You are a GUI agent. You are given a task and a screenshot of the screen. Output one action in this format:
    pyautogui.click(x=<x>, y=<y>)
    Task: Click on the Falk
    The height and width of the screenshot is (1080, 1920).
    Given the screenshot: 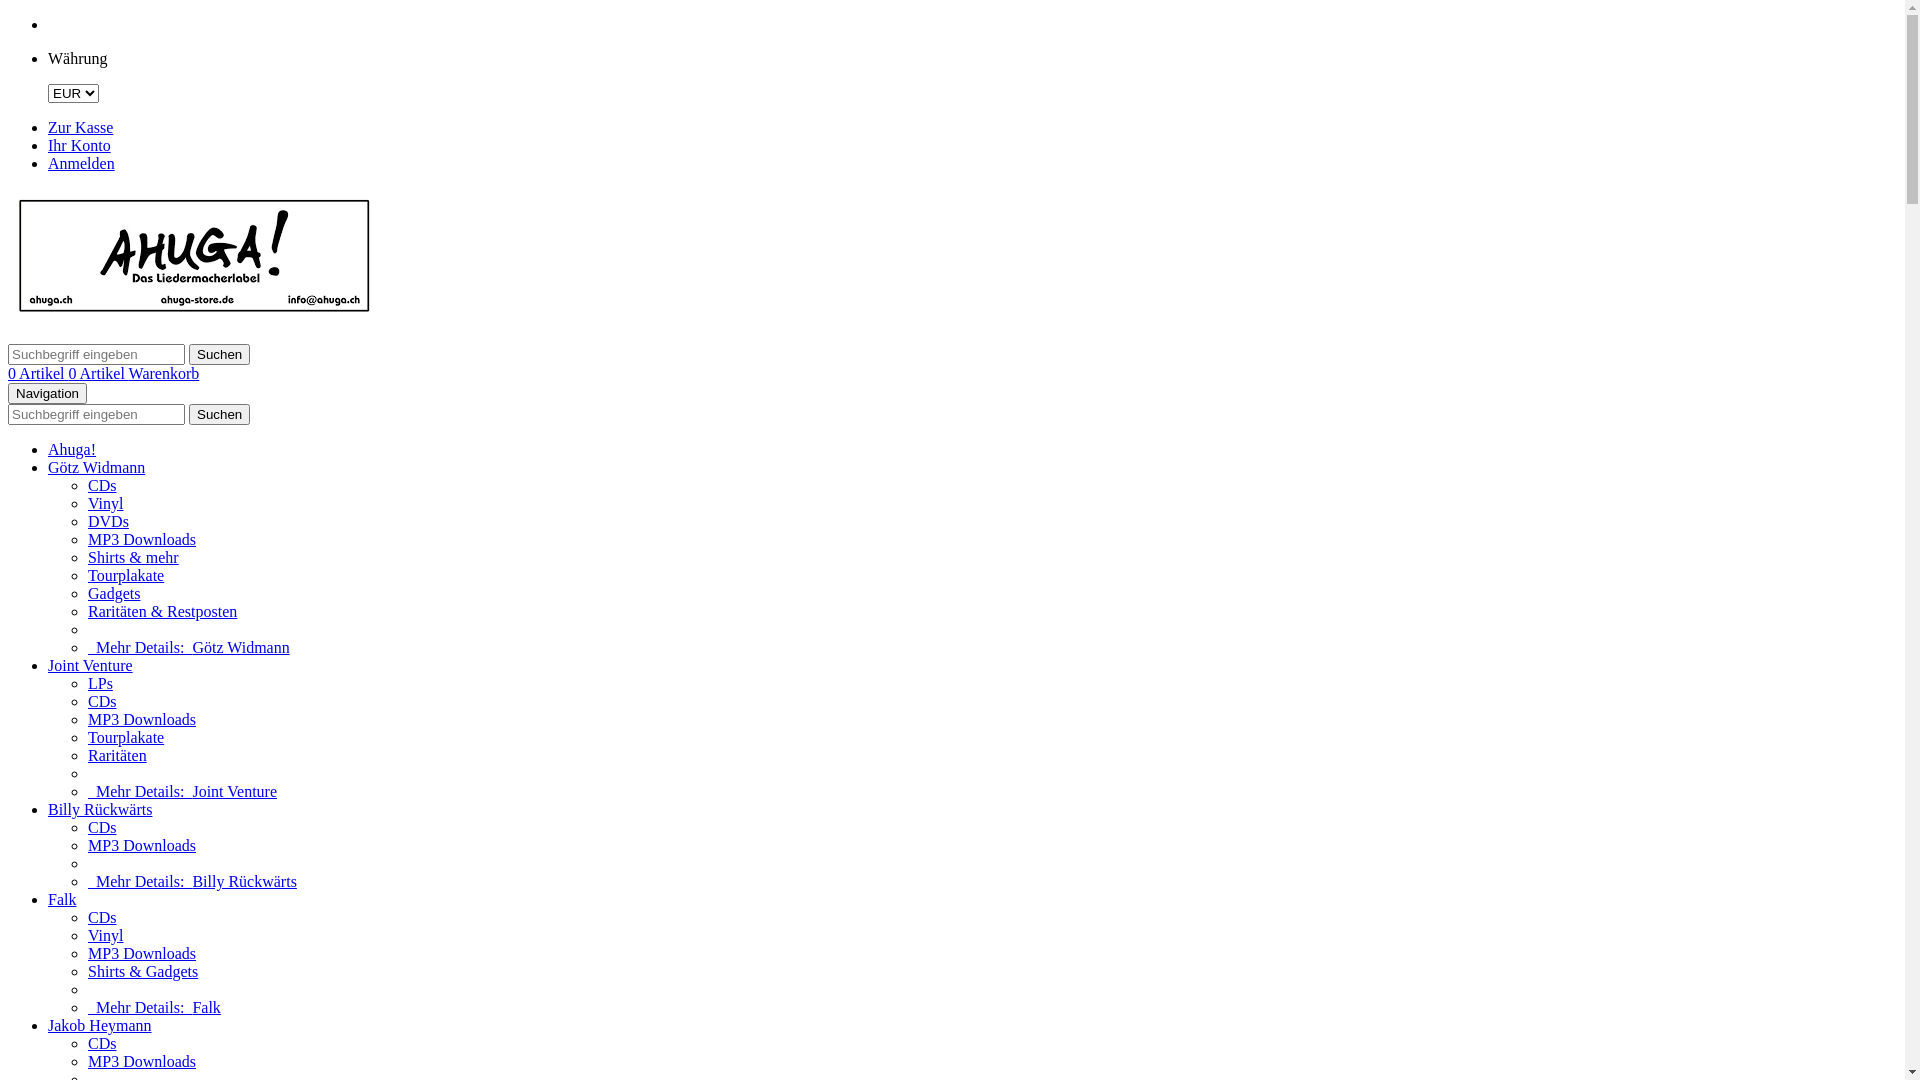 What is the action you would take?
    pyautogui.click(x=62, y=900)
    